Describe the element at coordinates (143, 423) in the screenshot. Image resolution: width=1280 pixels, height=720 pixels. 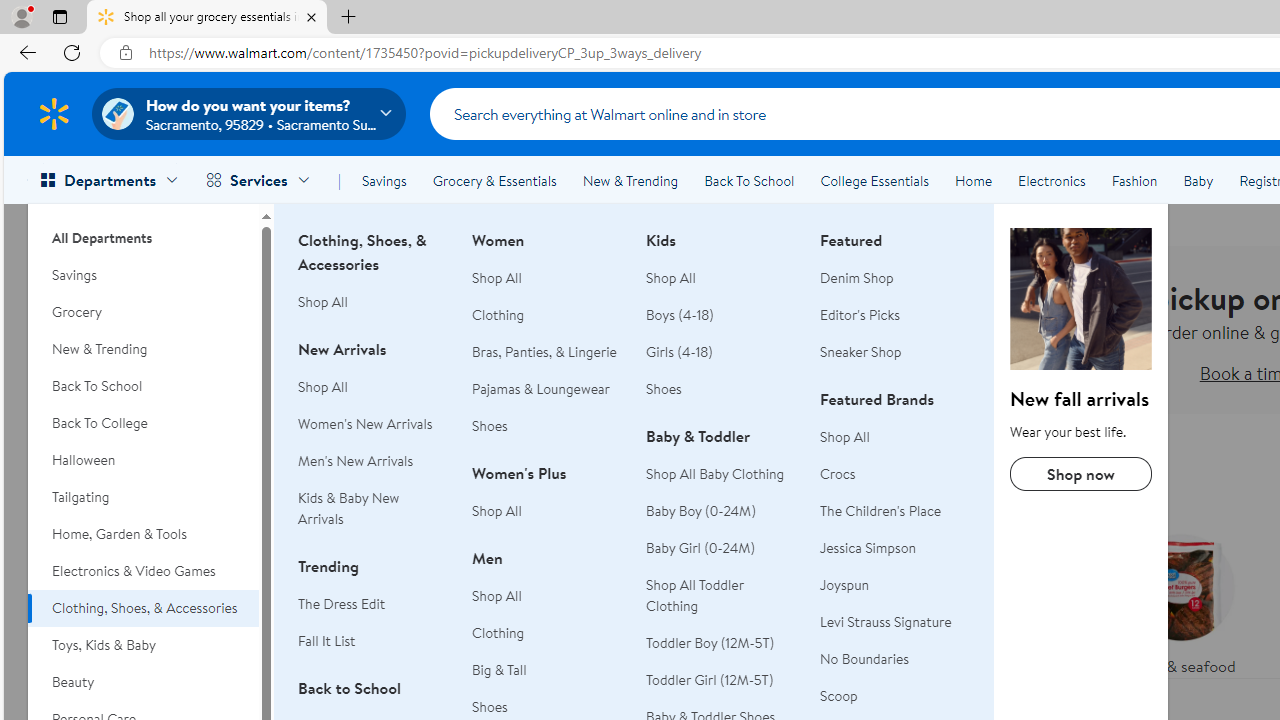
I see `Back To College` at that location.